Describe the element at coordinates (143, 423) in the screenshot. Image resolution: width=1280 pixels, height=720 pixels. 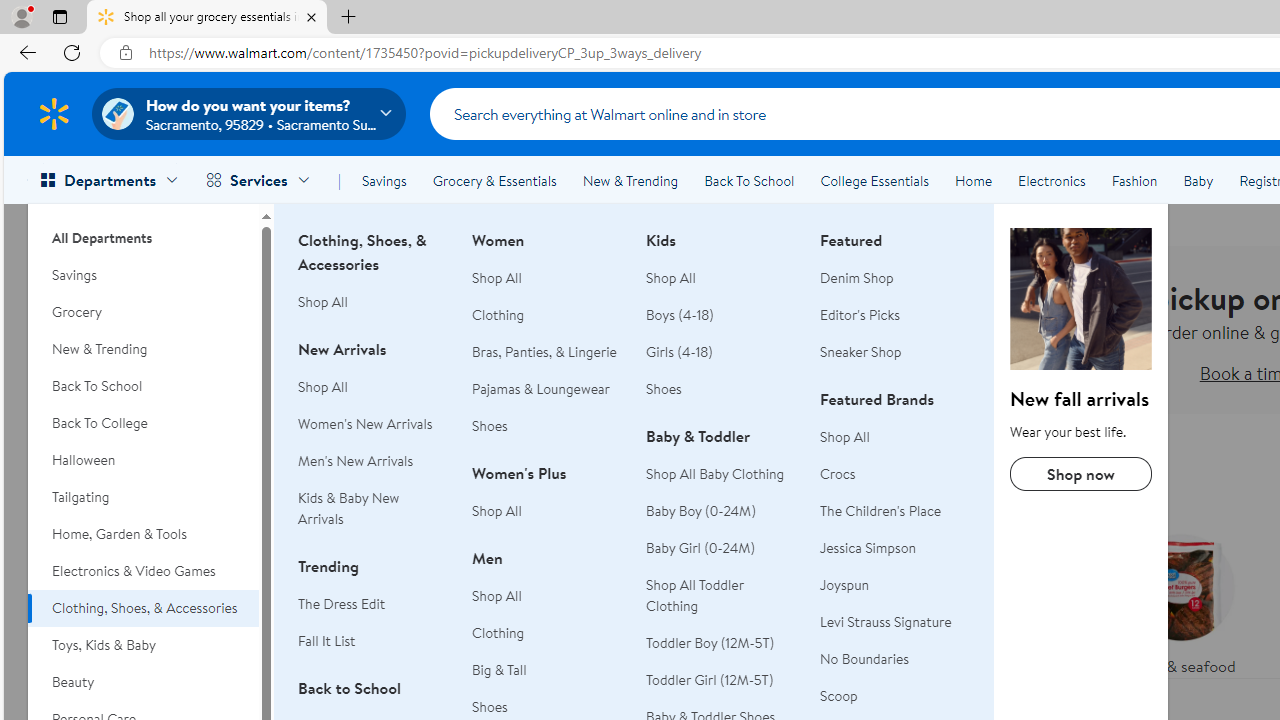
I see `Back To College` at that location.